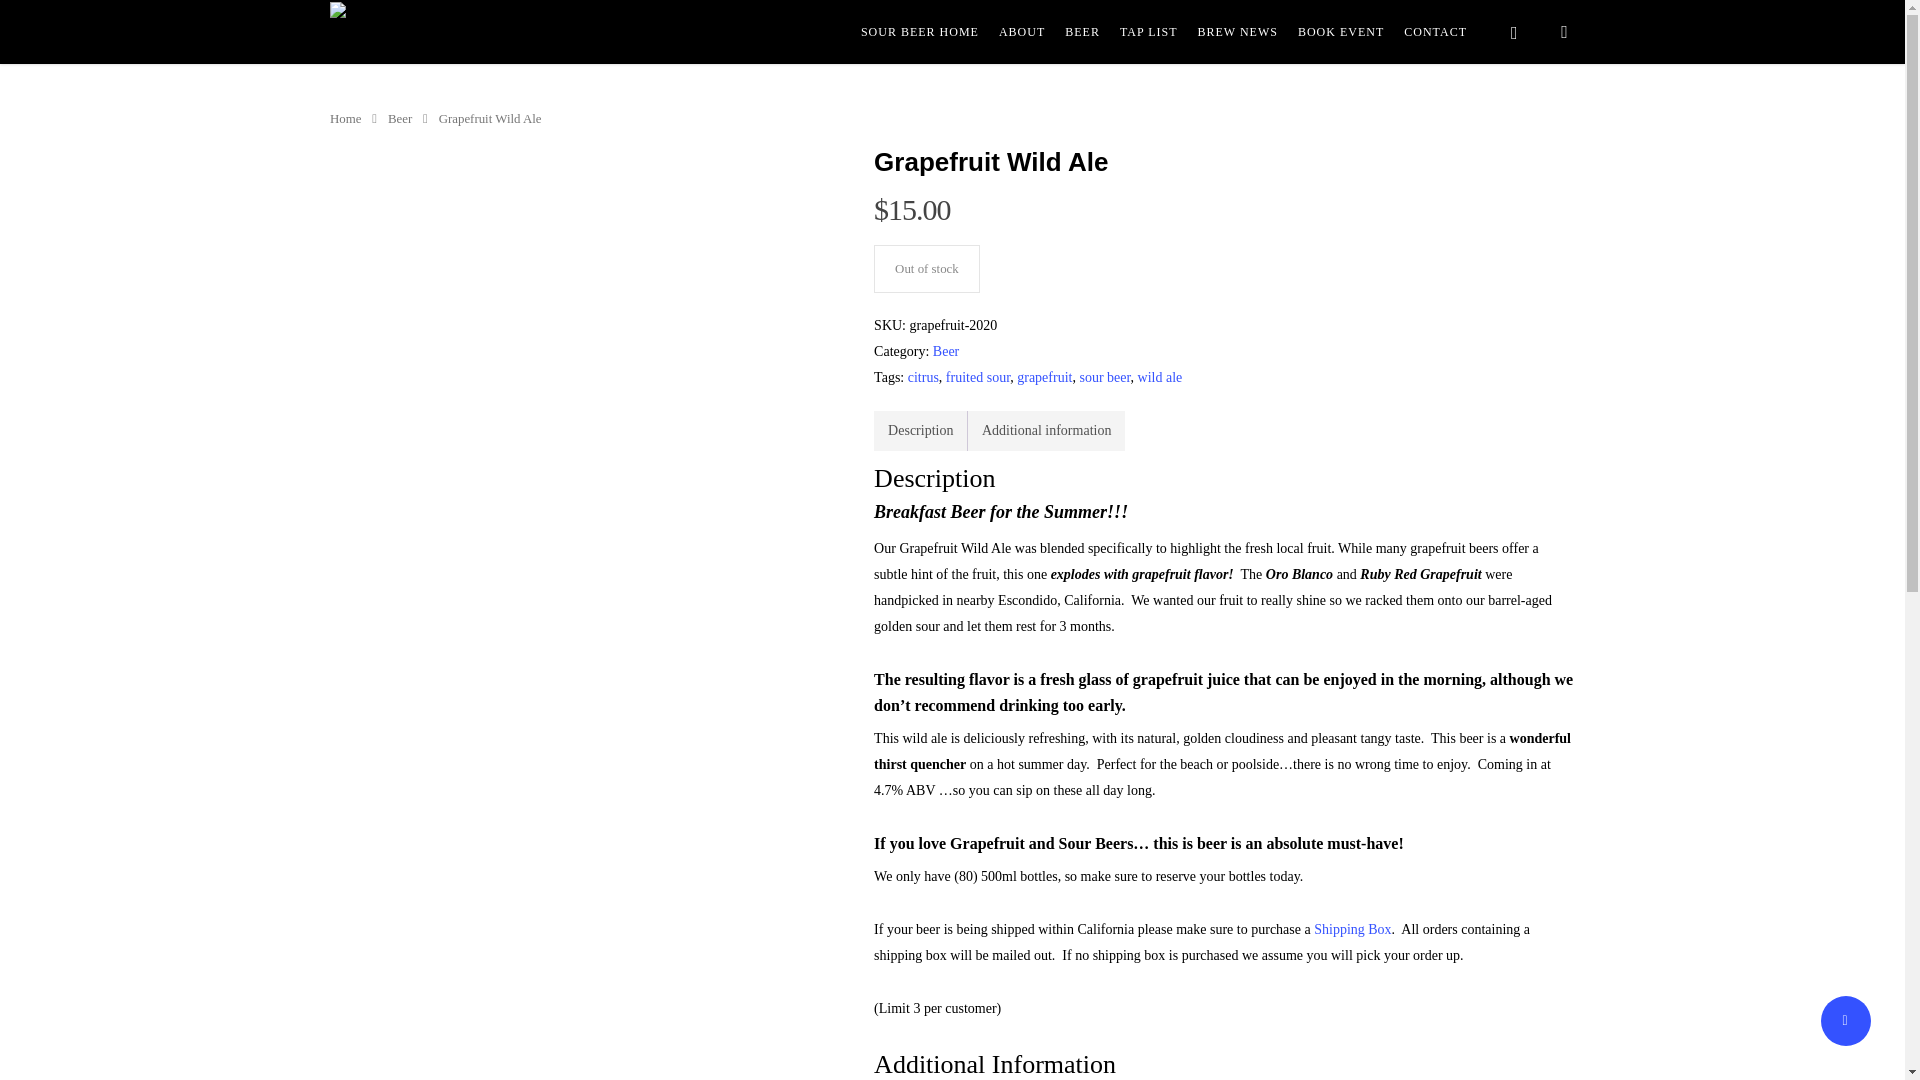 This screenshot has height=1080, width=1920. What do you see at coordinates (1044, 377) in the screenshot?
I see `grapefruit` at bounding box center [1044, 377].